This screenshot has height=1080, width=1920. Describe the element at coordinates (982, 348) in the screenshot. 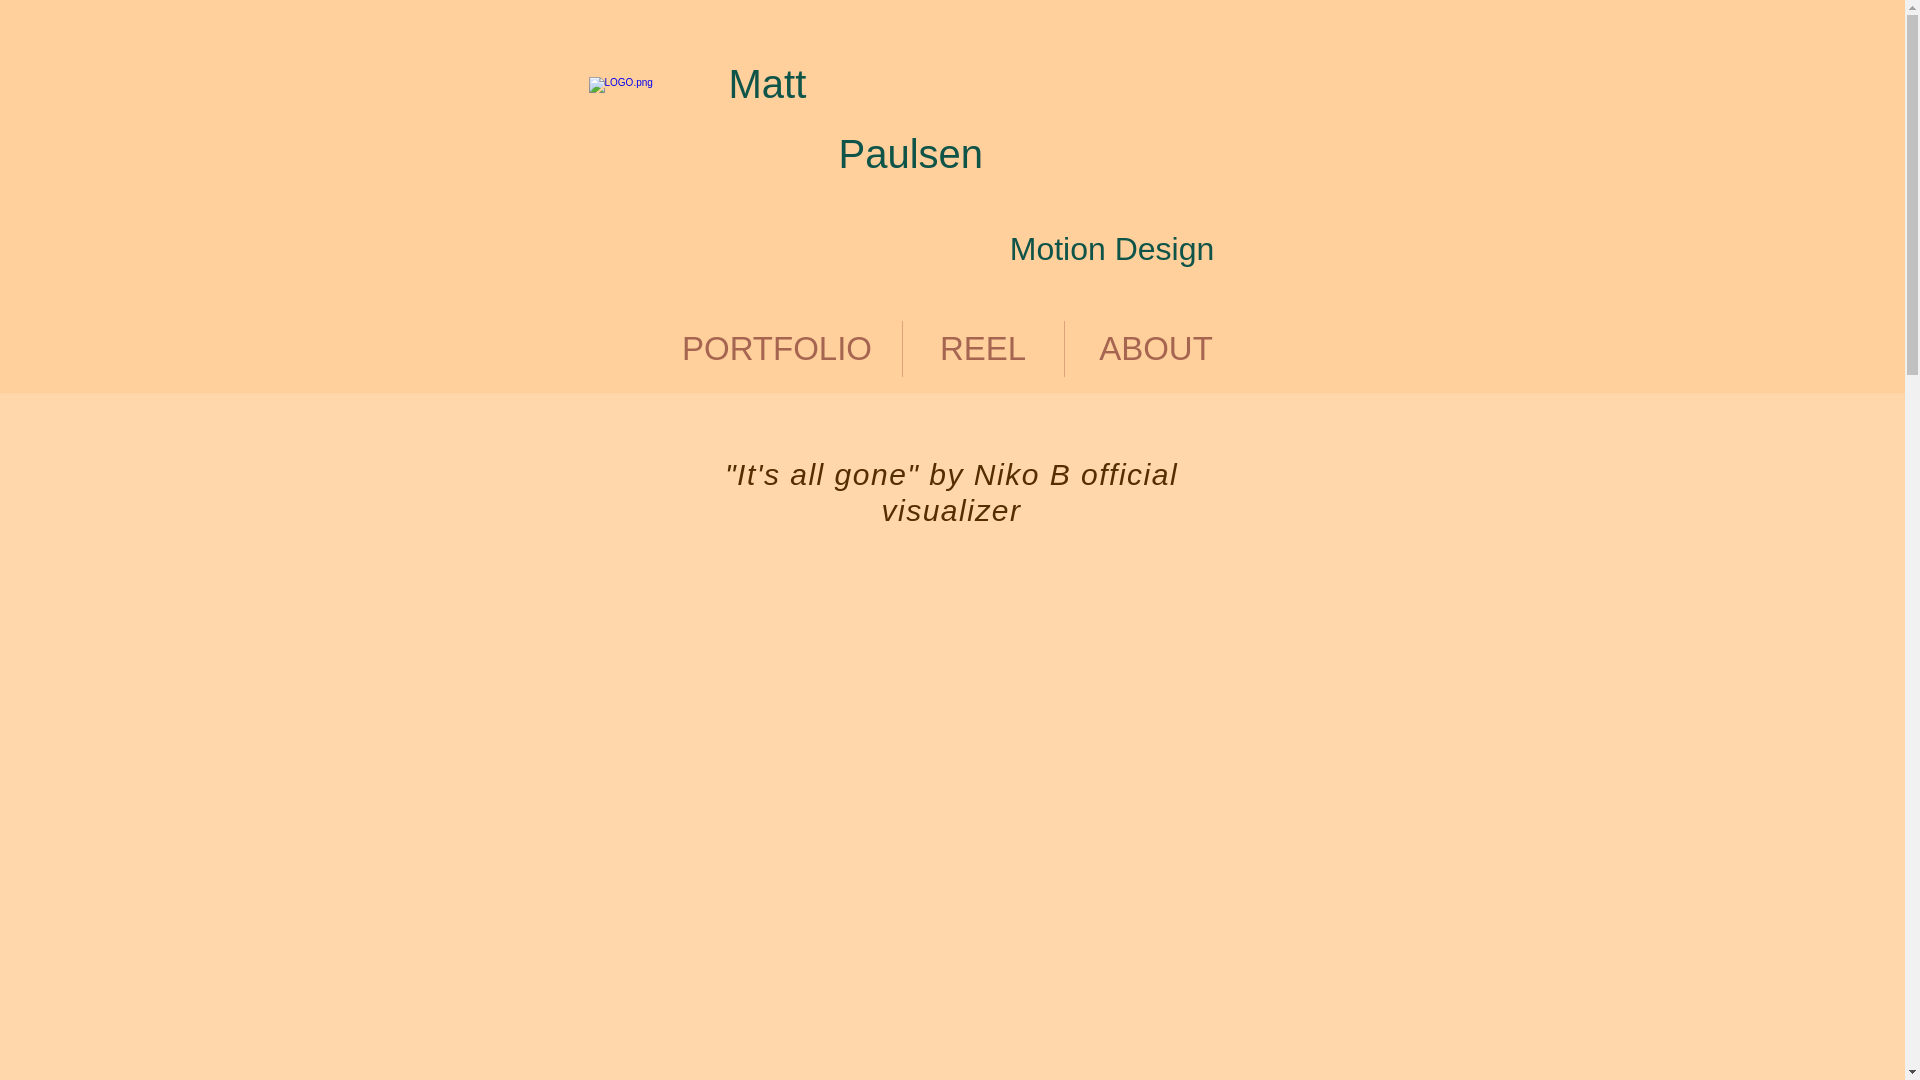

I see `REEL` at that location.